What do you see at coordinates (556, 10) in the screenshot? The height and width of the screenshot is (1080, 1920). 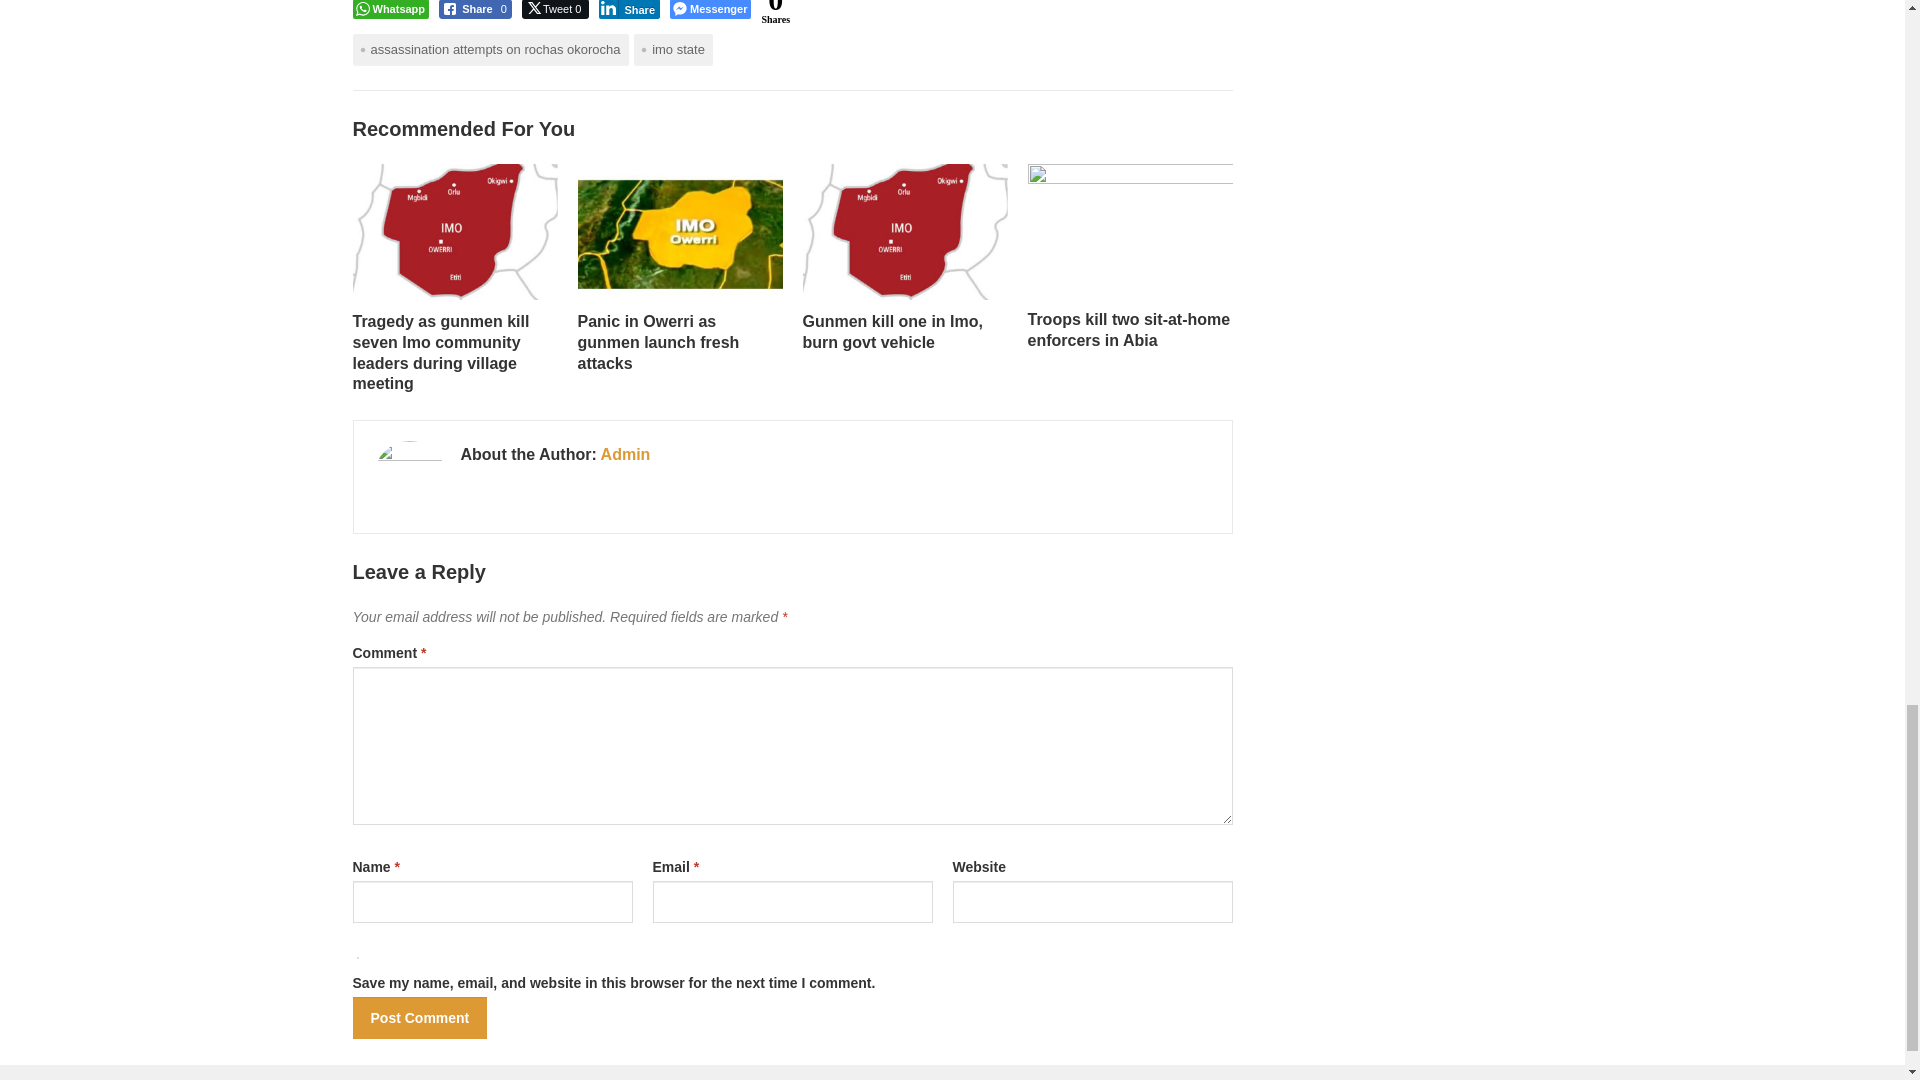 I see `Tweet 0` at bounding box center [556, 10].